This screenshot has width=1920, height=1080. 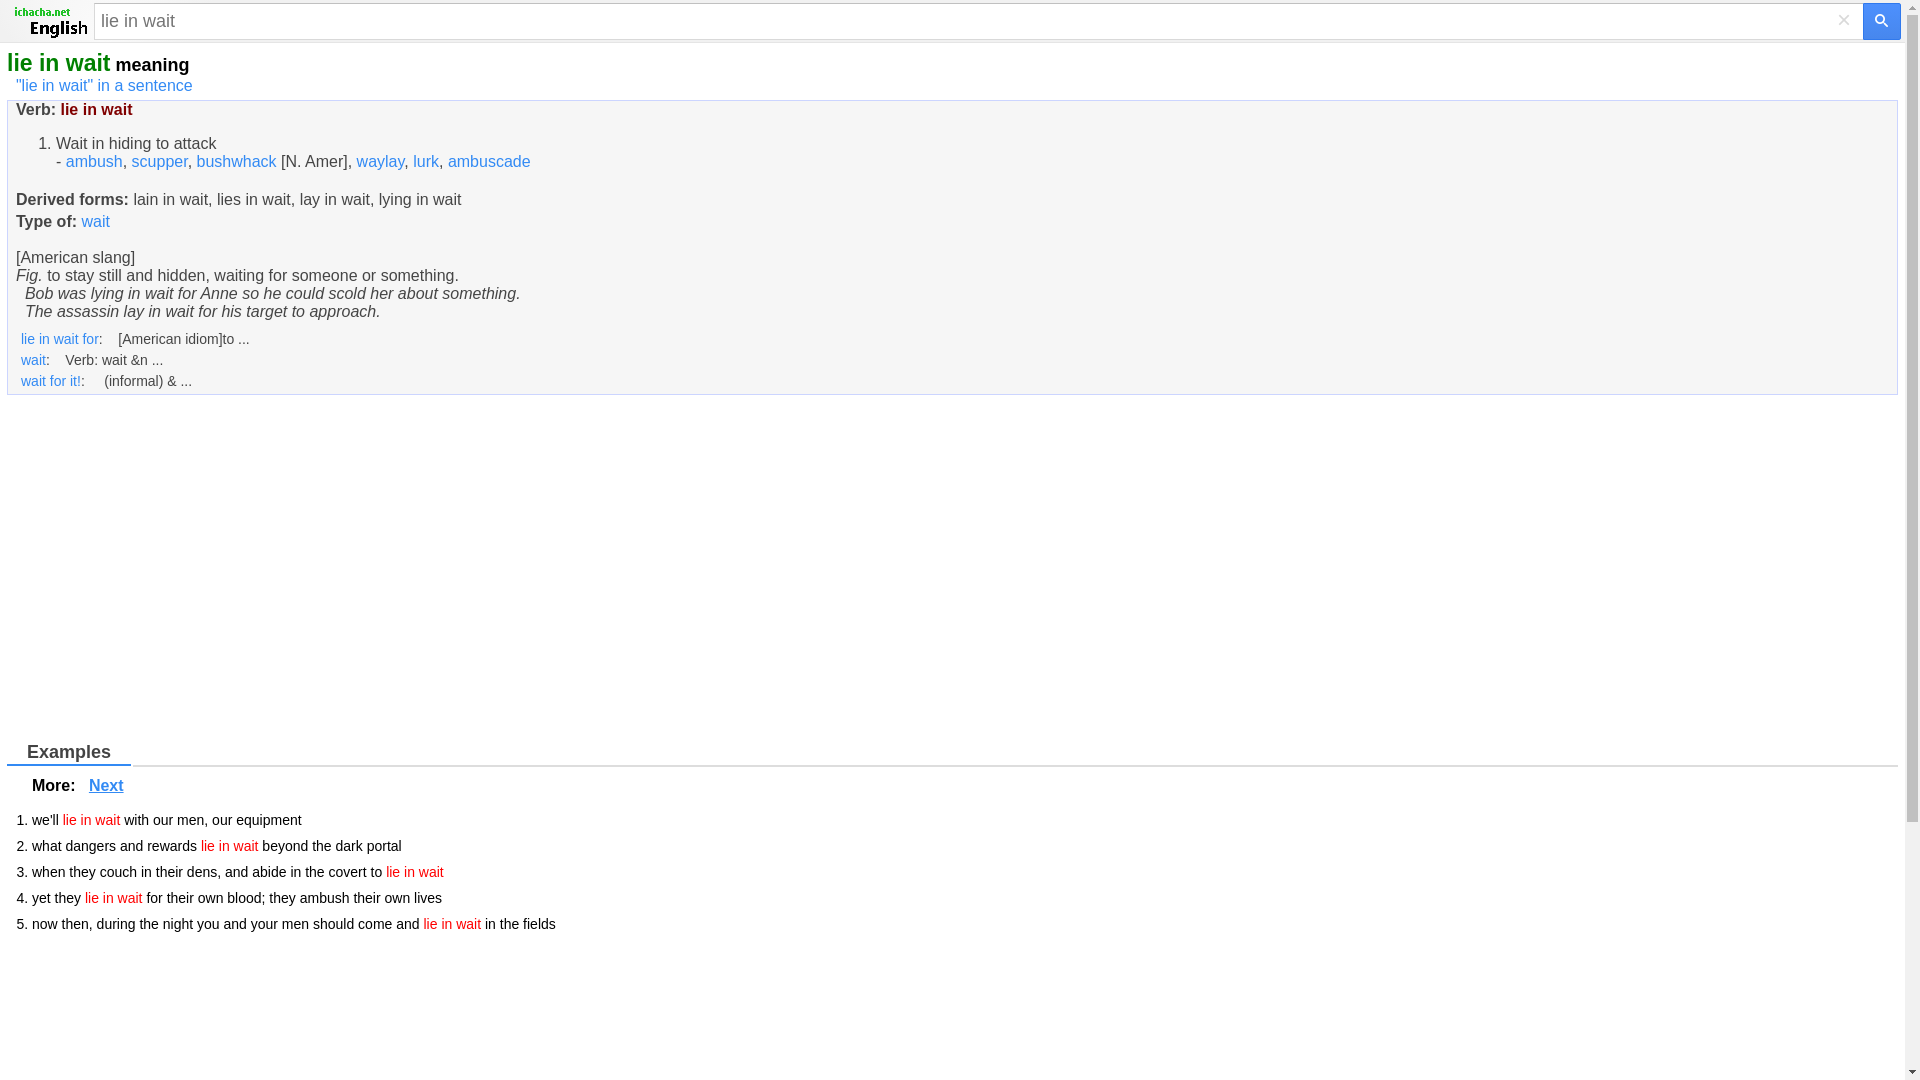 What do you see at coordinates (34, 360) in the screenshot?
I see `wait` at bounding box center [34, 360].